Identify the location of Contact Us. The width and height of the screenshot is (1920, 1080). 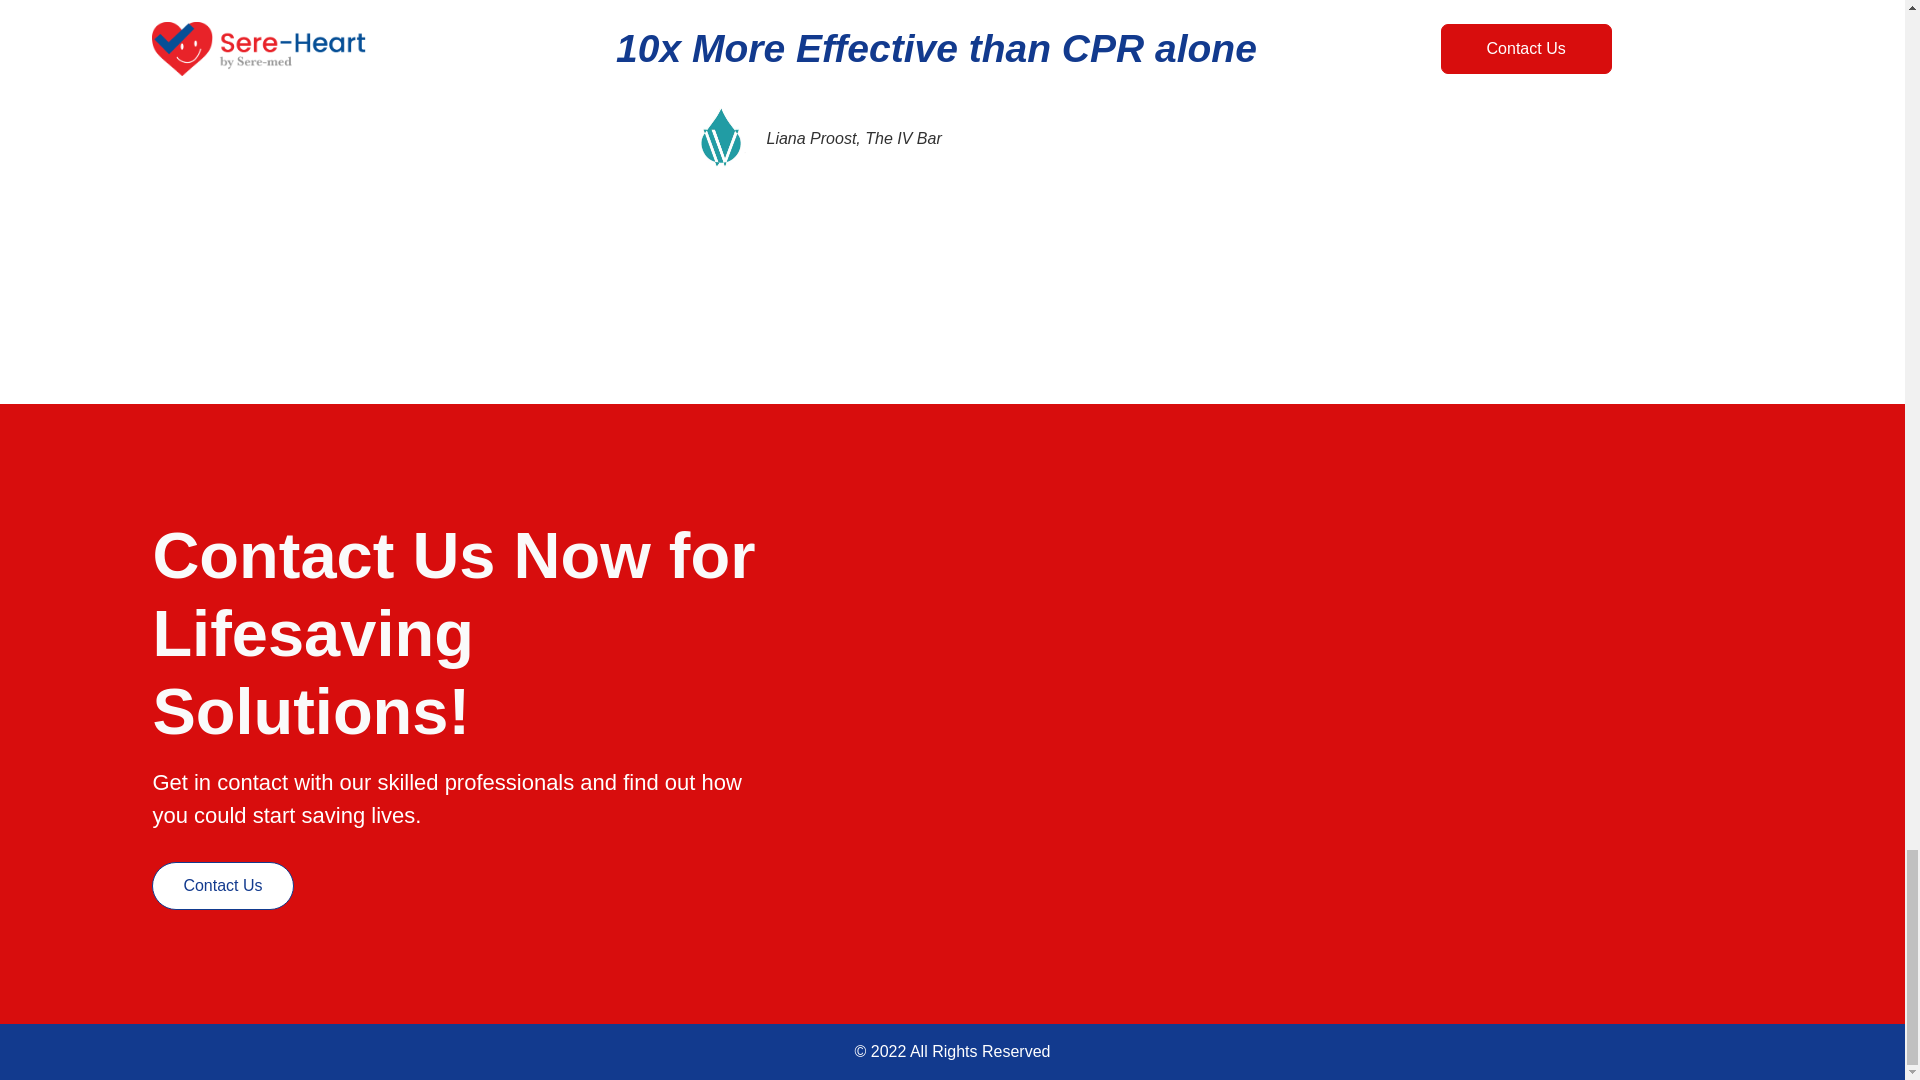
(222, 886).